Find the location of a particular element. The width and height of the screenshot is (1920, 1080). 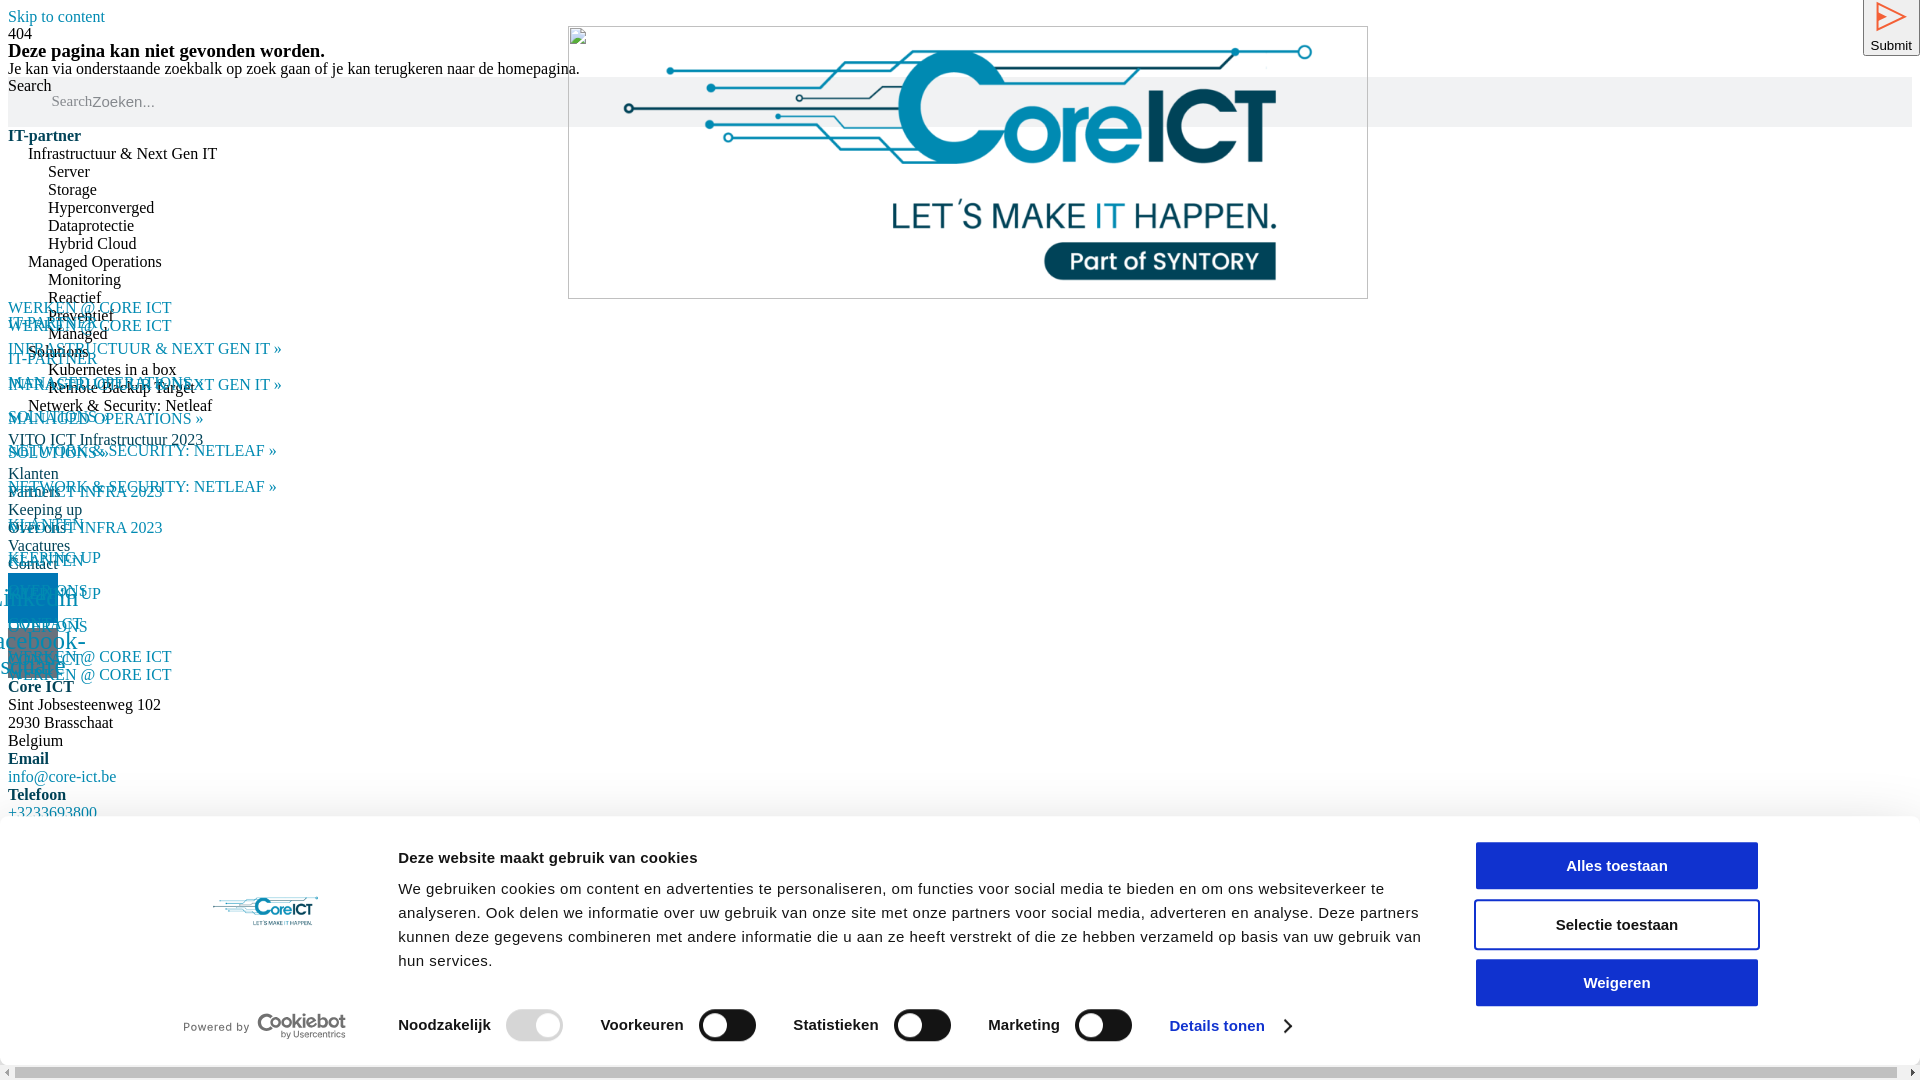

Privacy Policy is located at coordinates (157, 906).